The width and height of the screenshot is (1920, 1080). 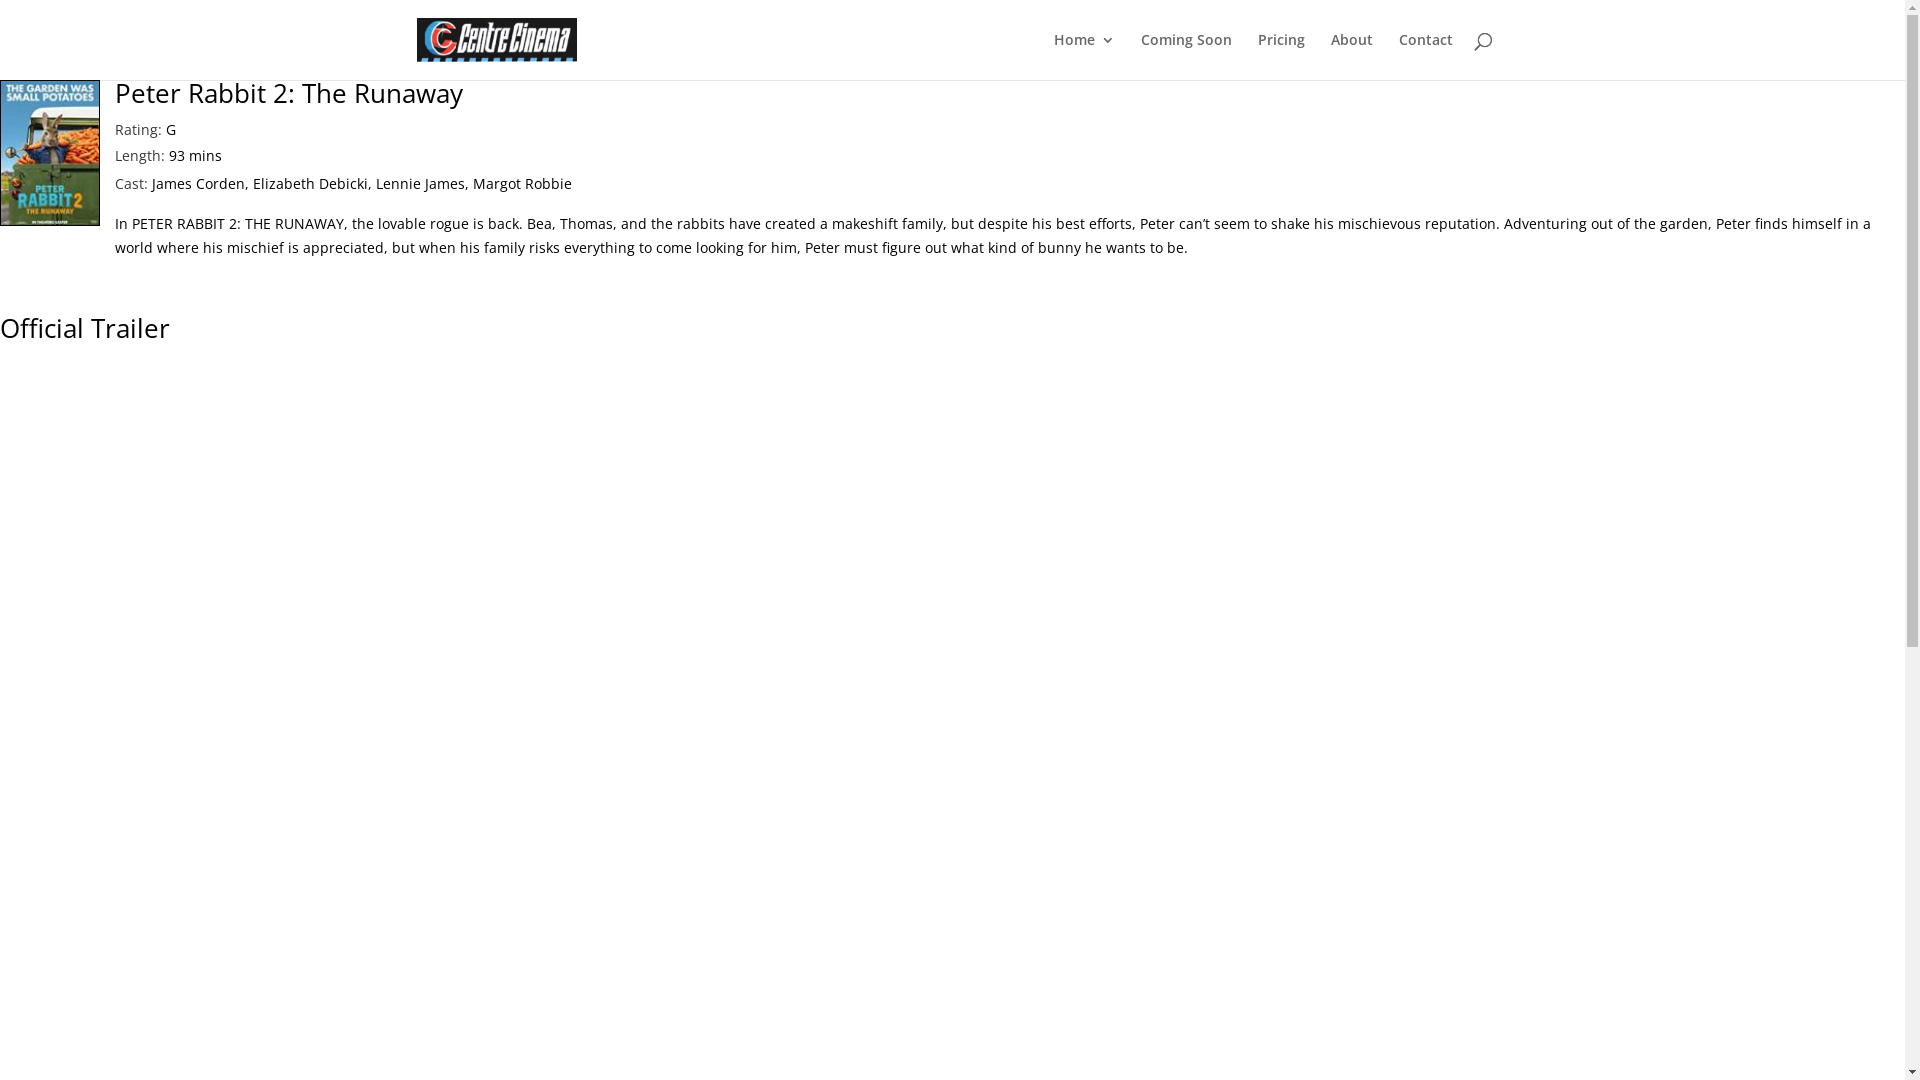 What do you see at coordinates (1351, 56) in the screenshot?
I see `About` at bounding box center [1351, 56].